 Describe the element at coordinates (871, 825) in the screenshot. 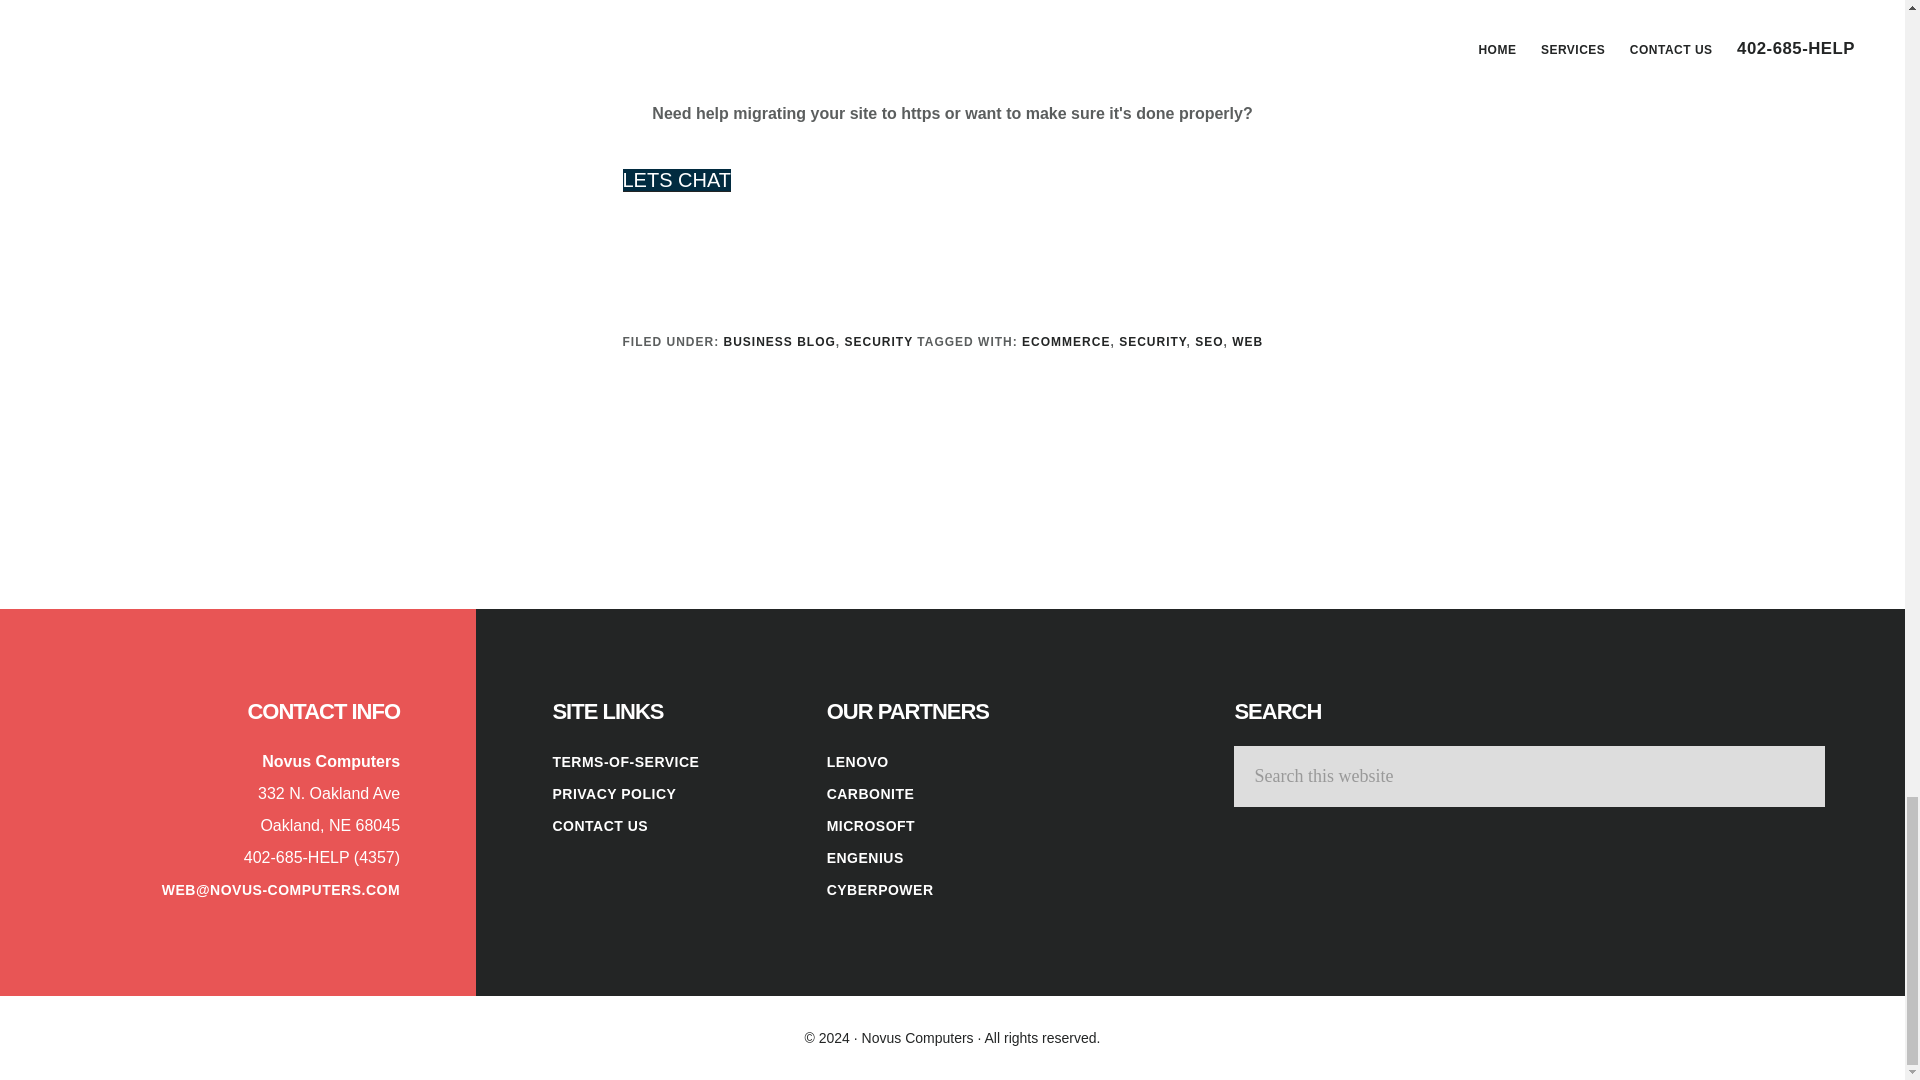

I see `MICROSOFT` at that location.